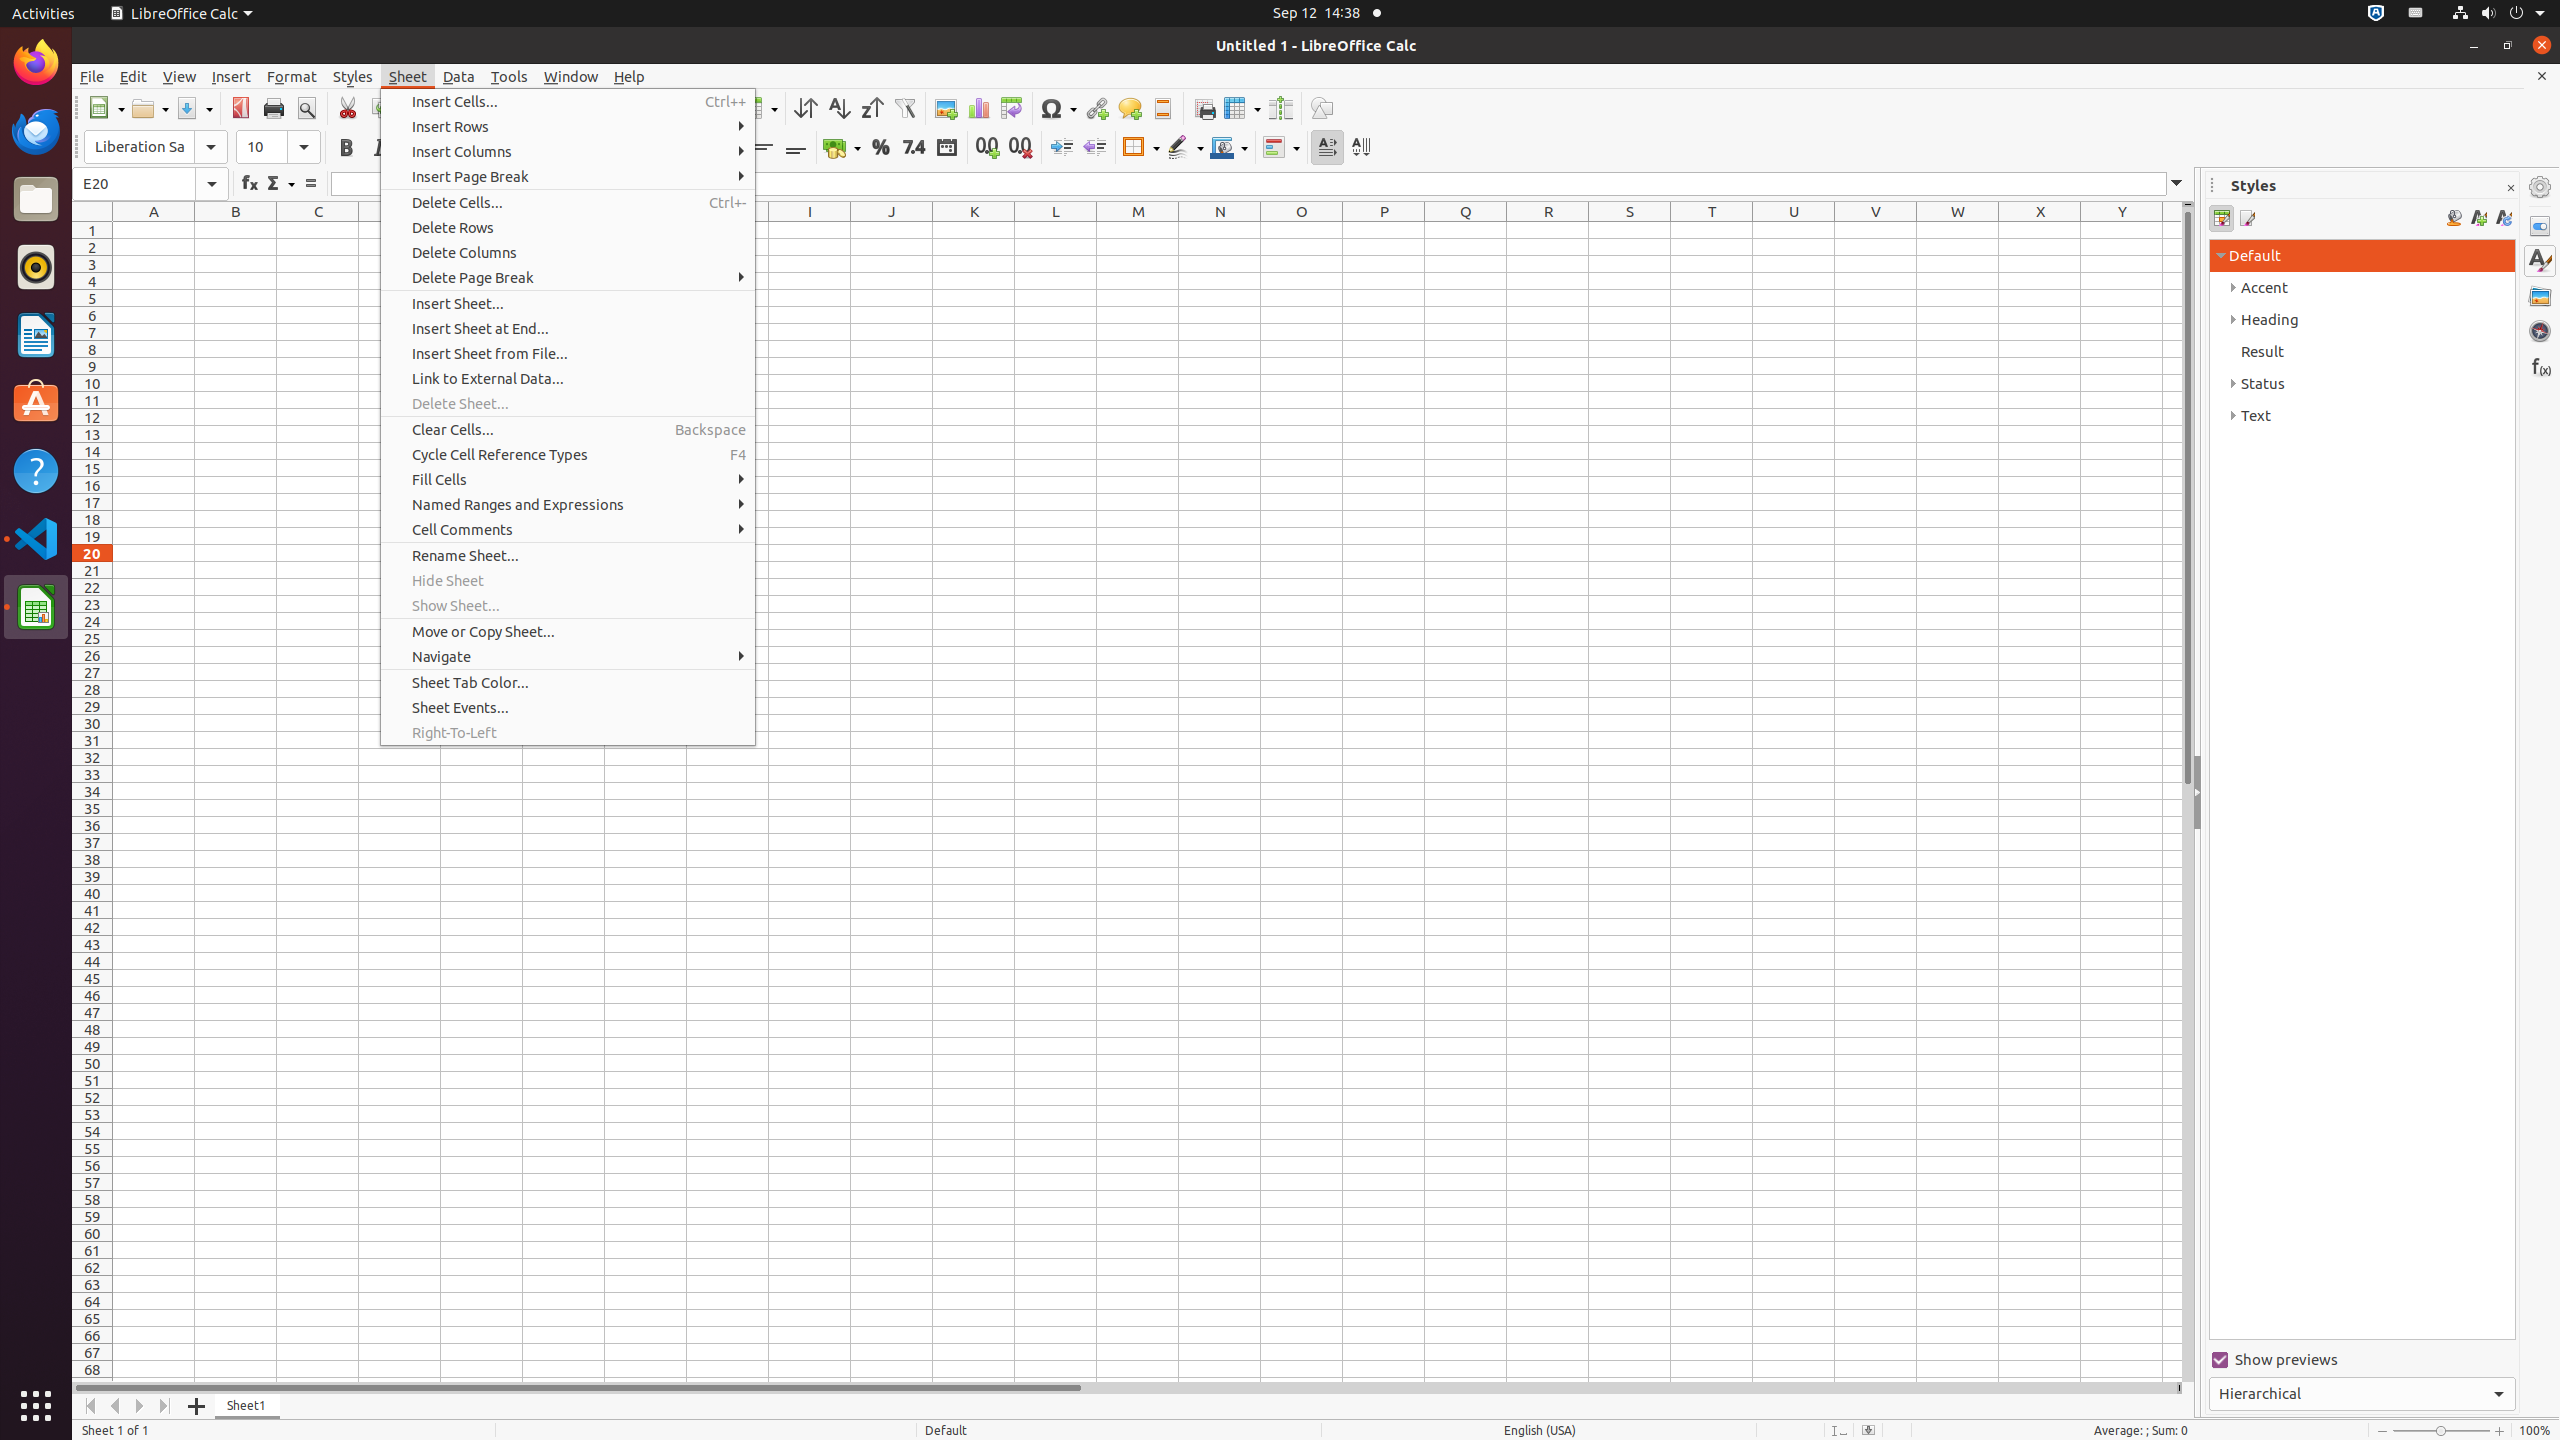 The image size is (2560, 1440). I want to click on Cell Styles, so click(2222, 218).